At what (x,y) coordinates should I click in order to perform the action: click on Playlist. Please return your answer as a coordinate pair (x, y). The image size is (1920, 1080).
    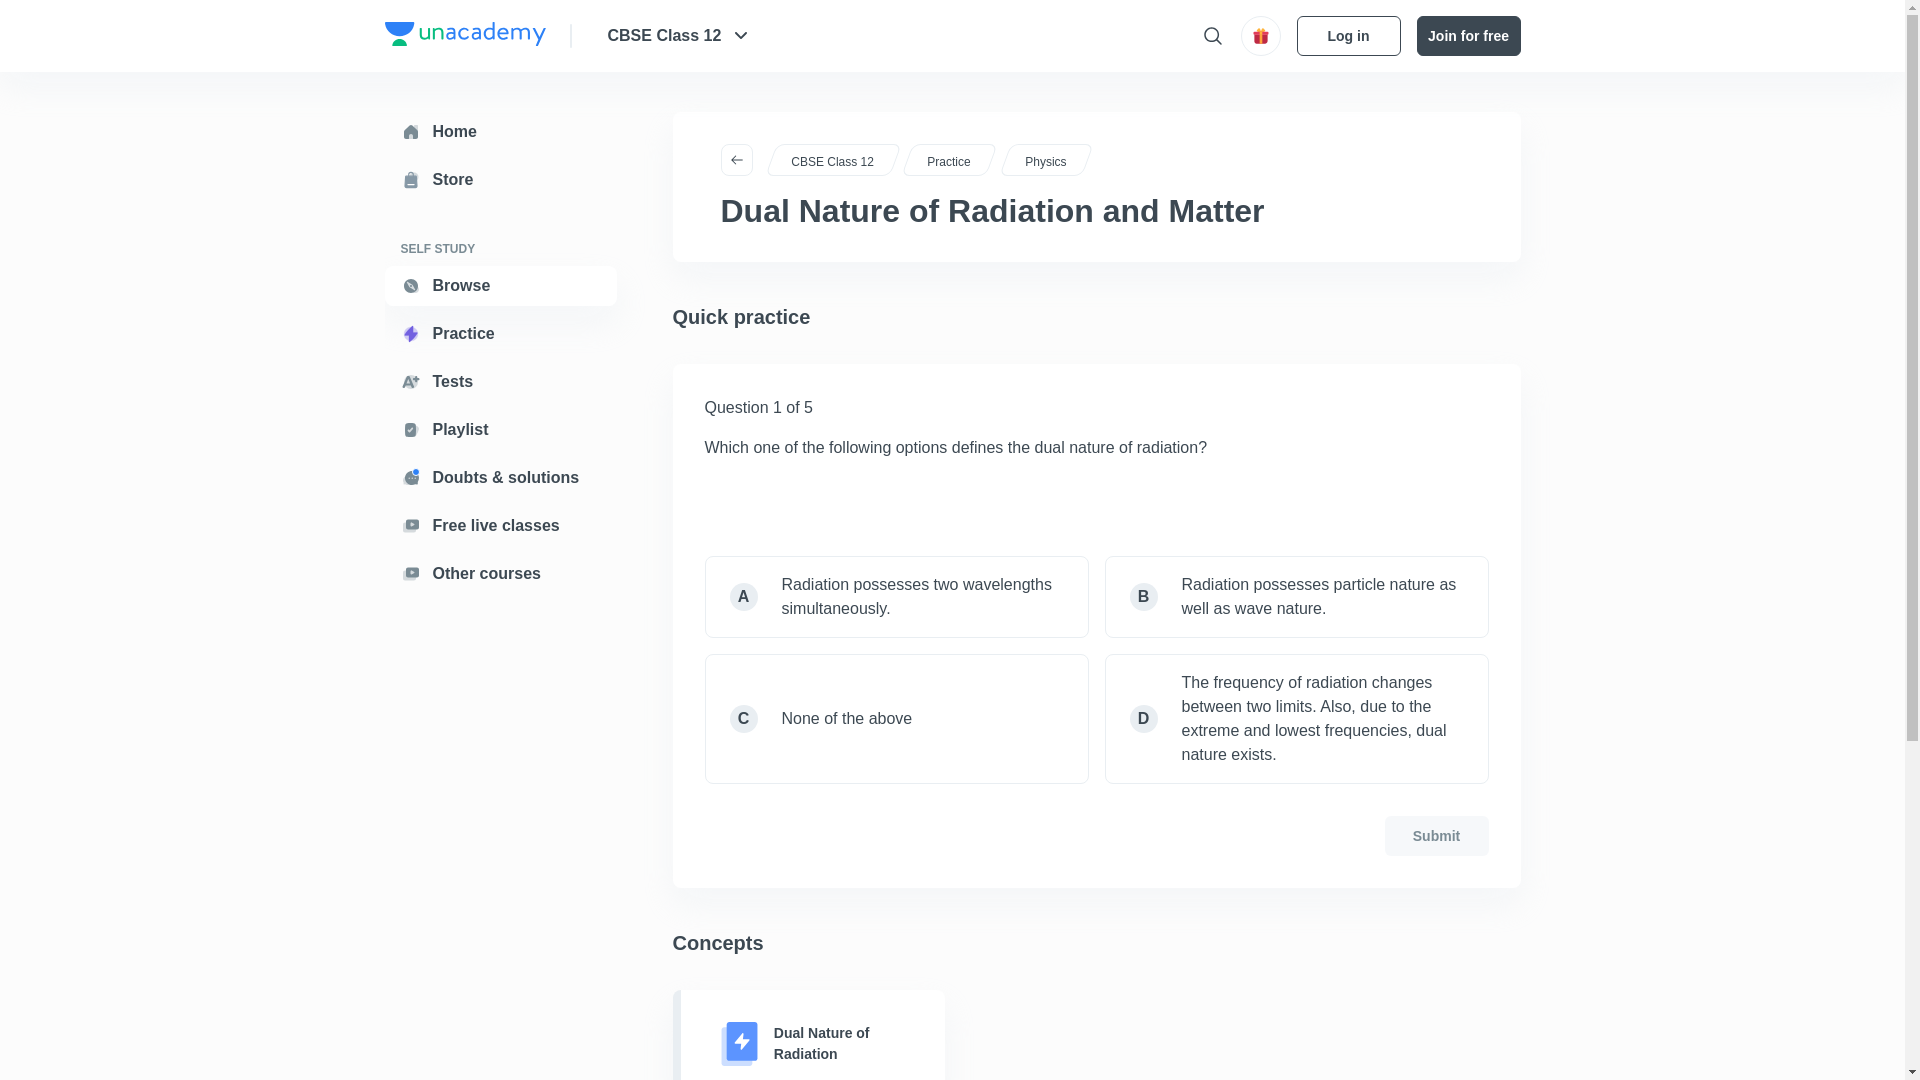
    Looking at the image, I should click on (500, 430).